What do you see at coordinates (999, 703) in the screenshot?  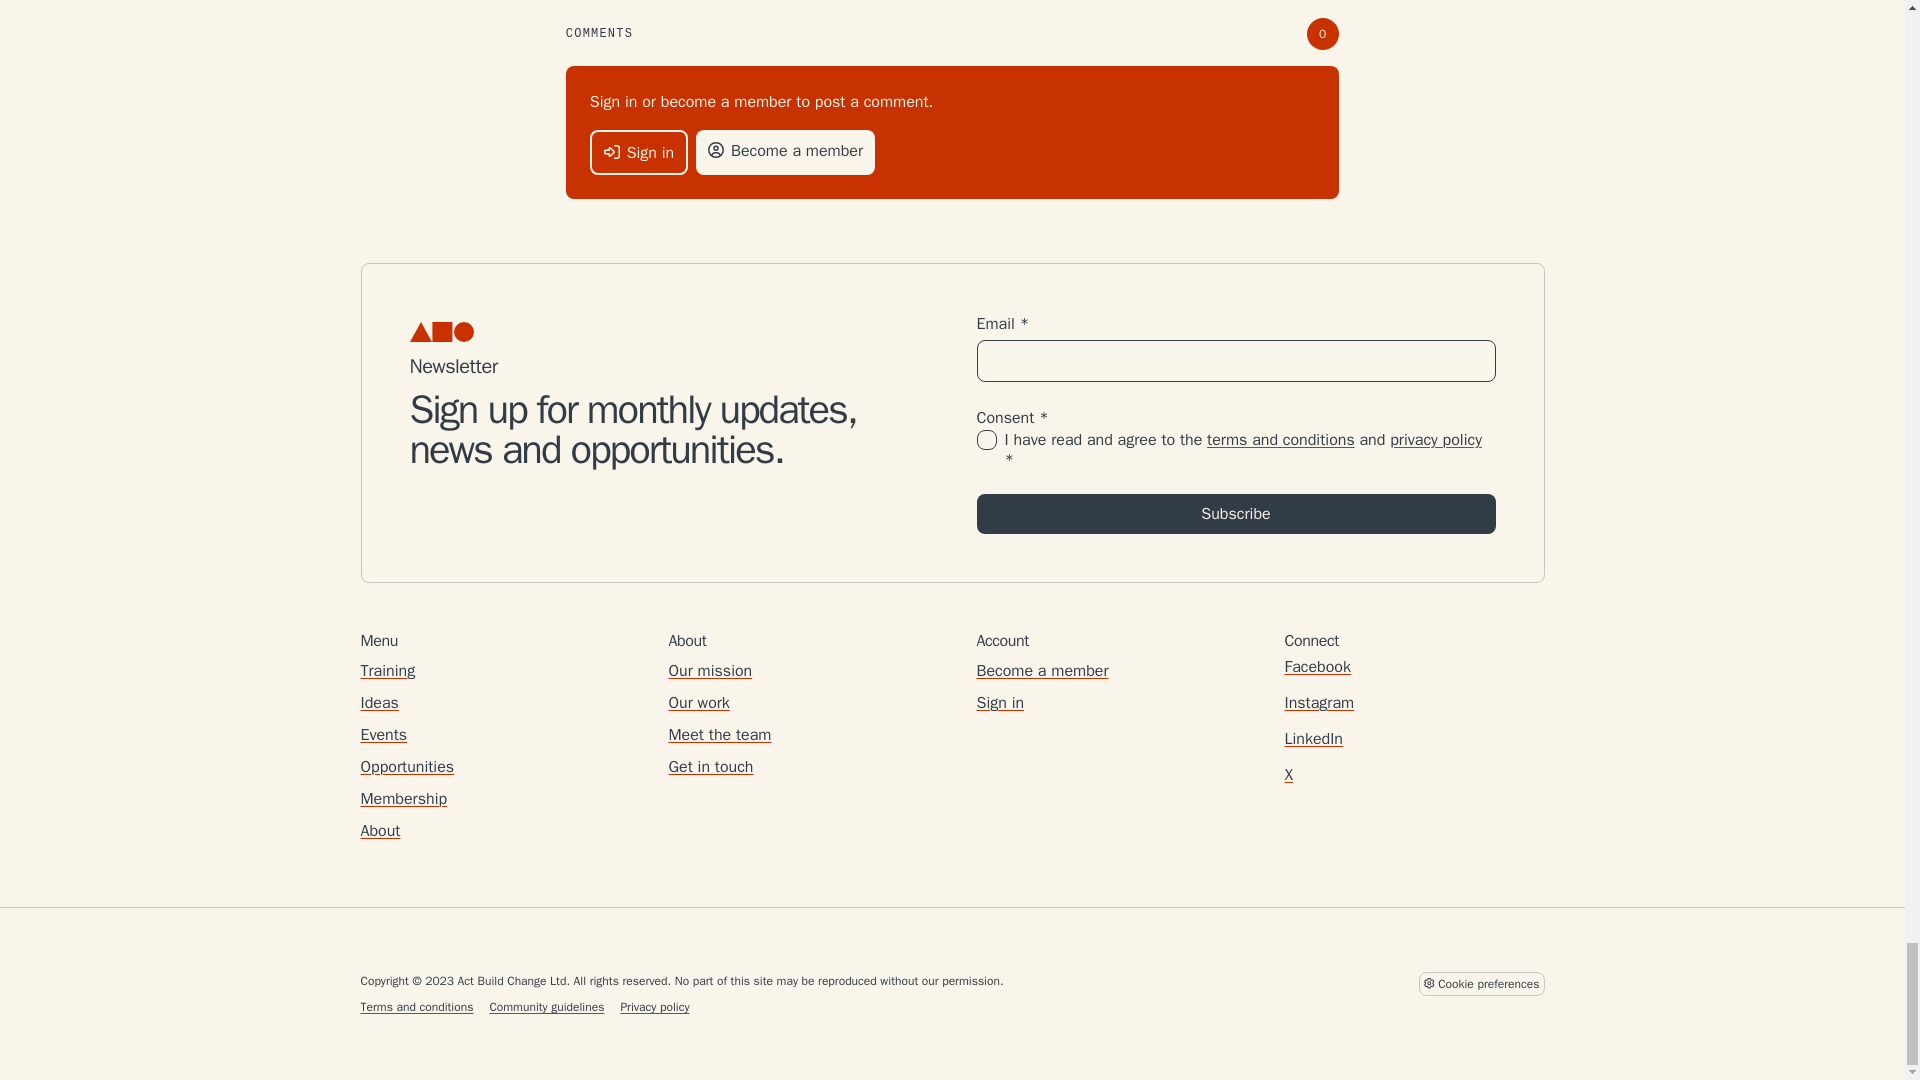 I see `Sign in` at bounding box center [999, 703].